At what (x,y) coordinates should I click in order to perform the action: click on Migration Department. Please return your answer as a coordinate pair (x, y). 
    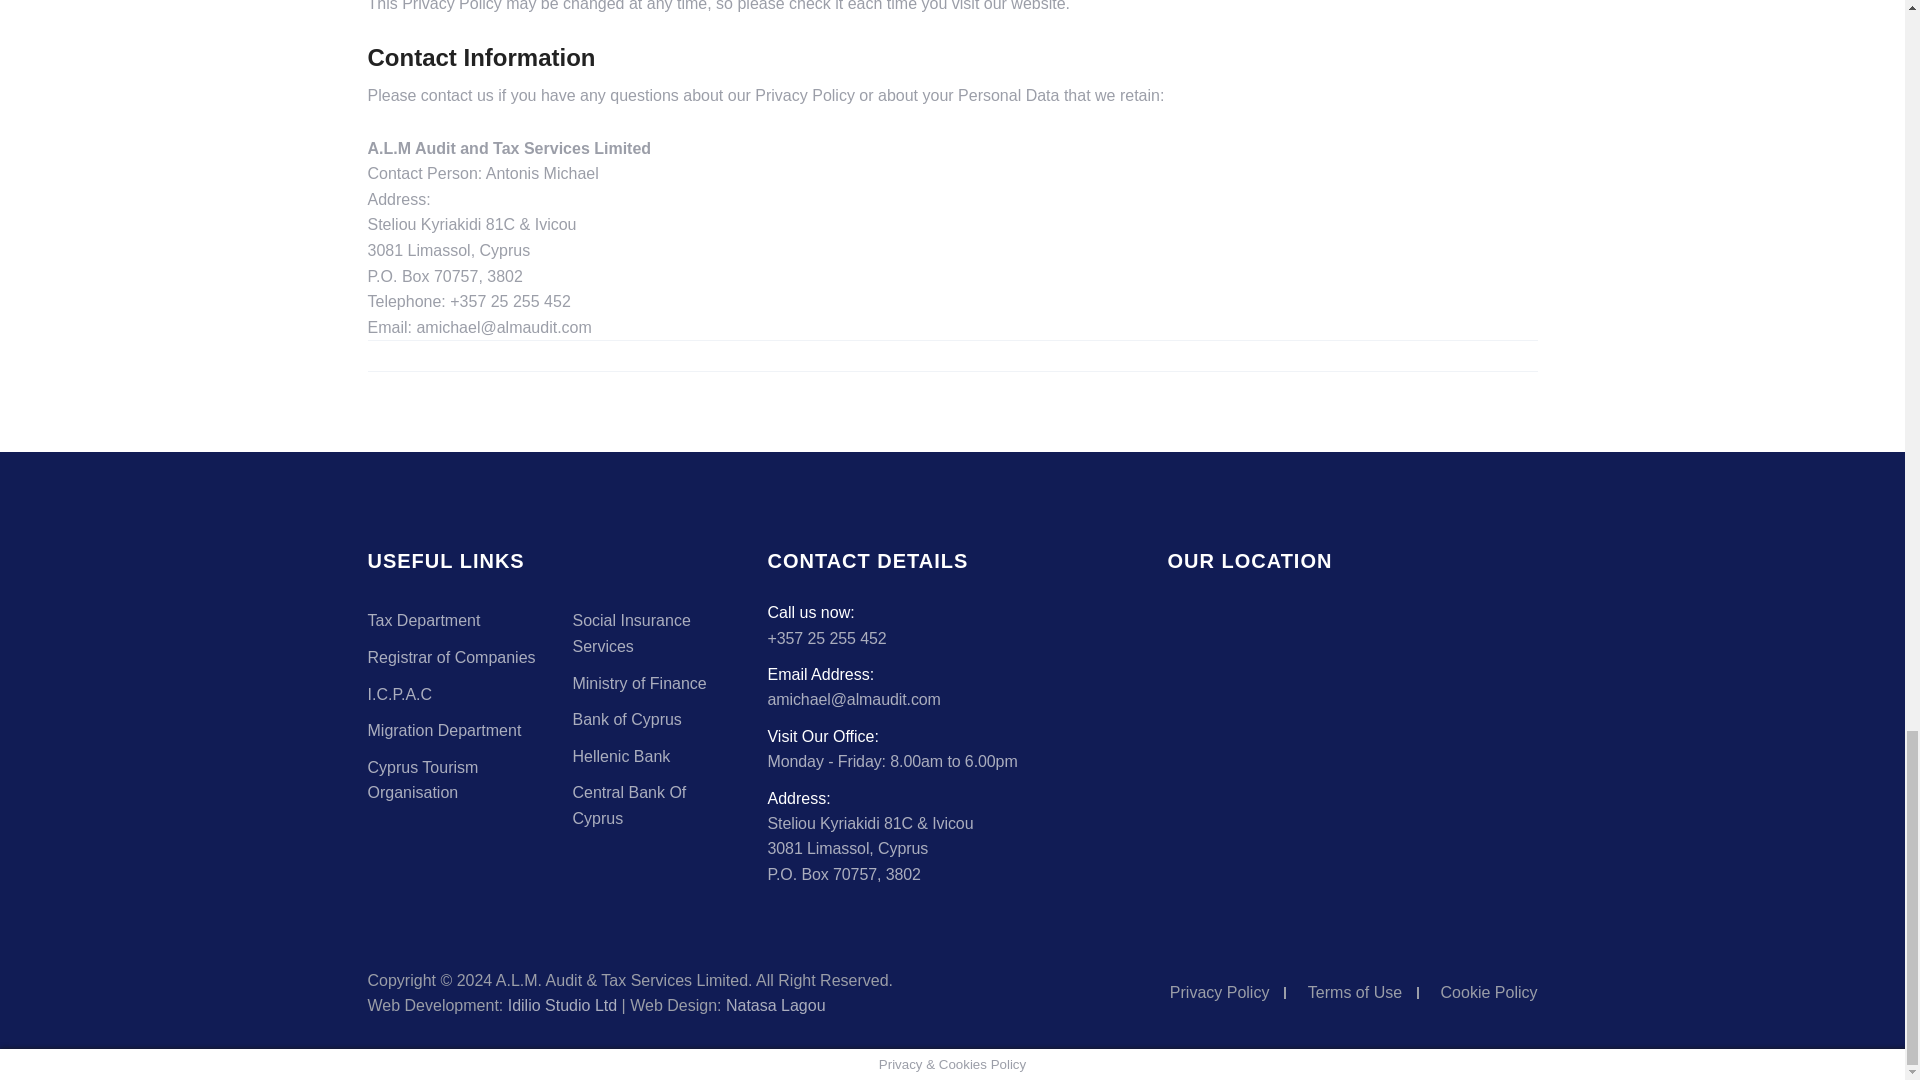
    Looking at the image, I should click on (445, 730).